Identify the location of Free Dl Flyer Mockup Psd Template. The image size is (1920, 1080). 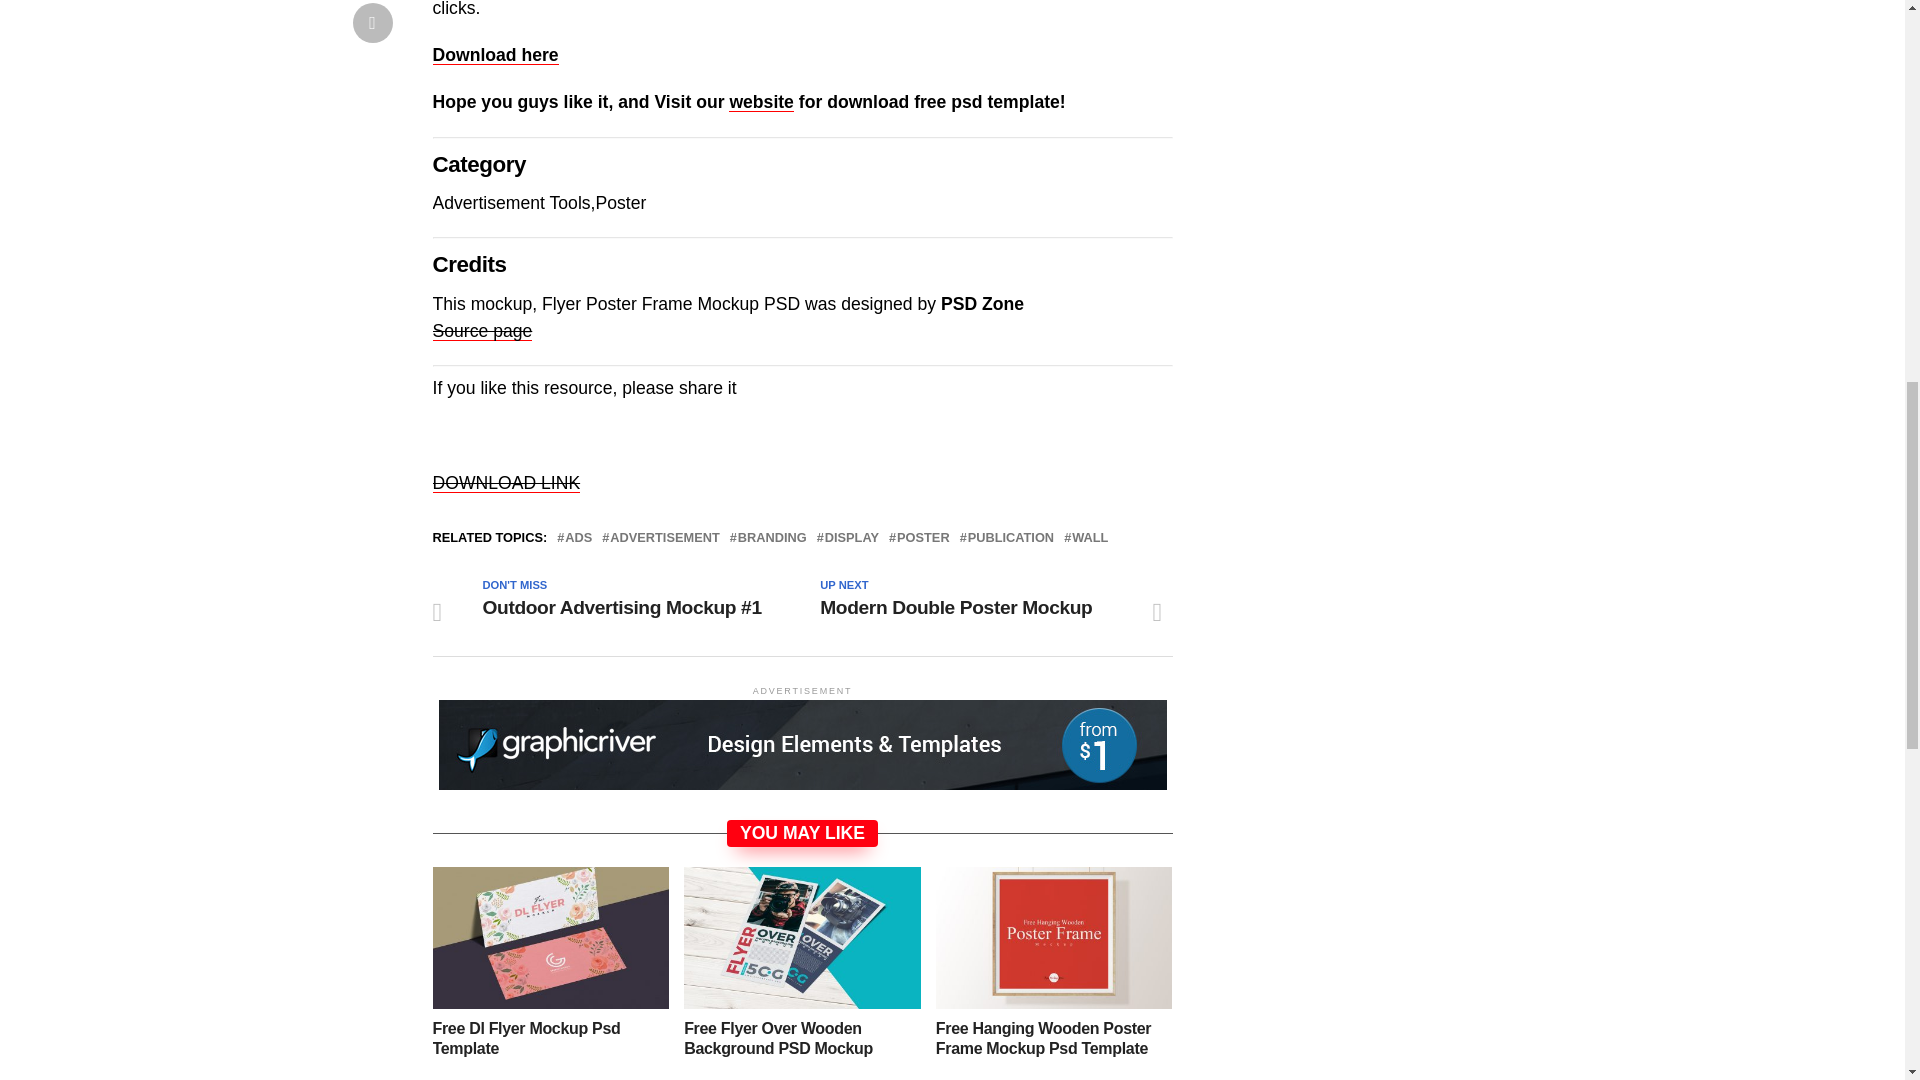
(550, 938).